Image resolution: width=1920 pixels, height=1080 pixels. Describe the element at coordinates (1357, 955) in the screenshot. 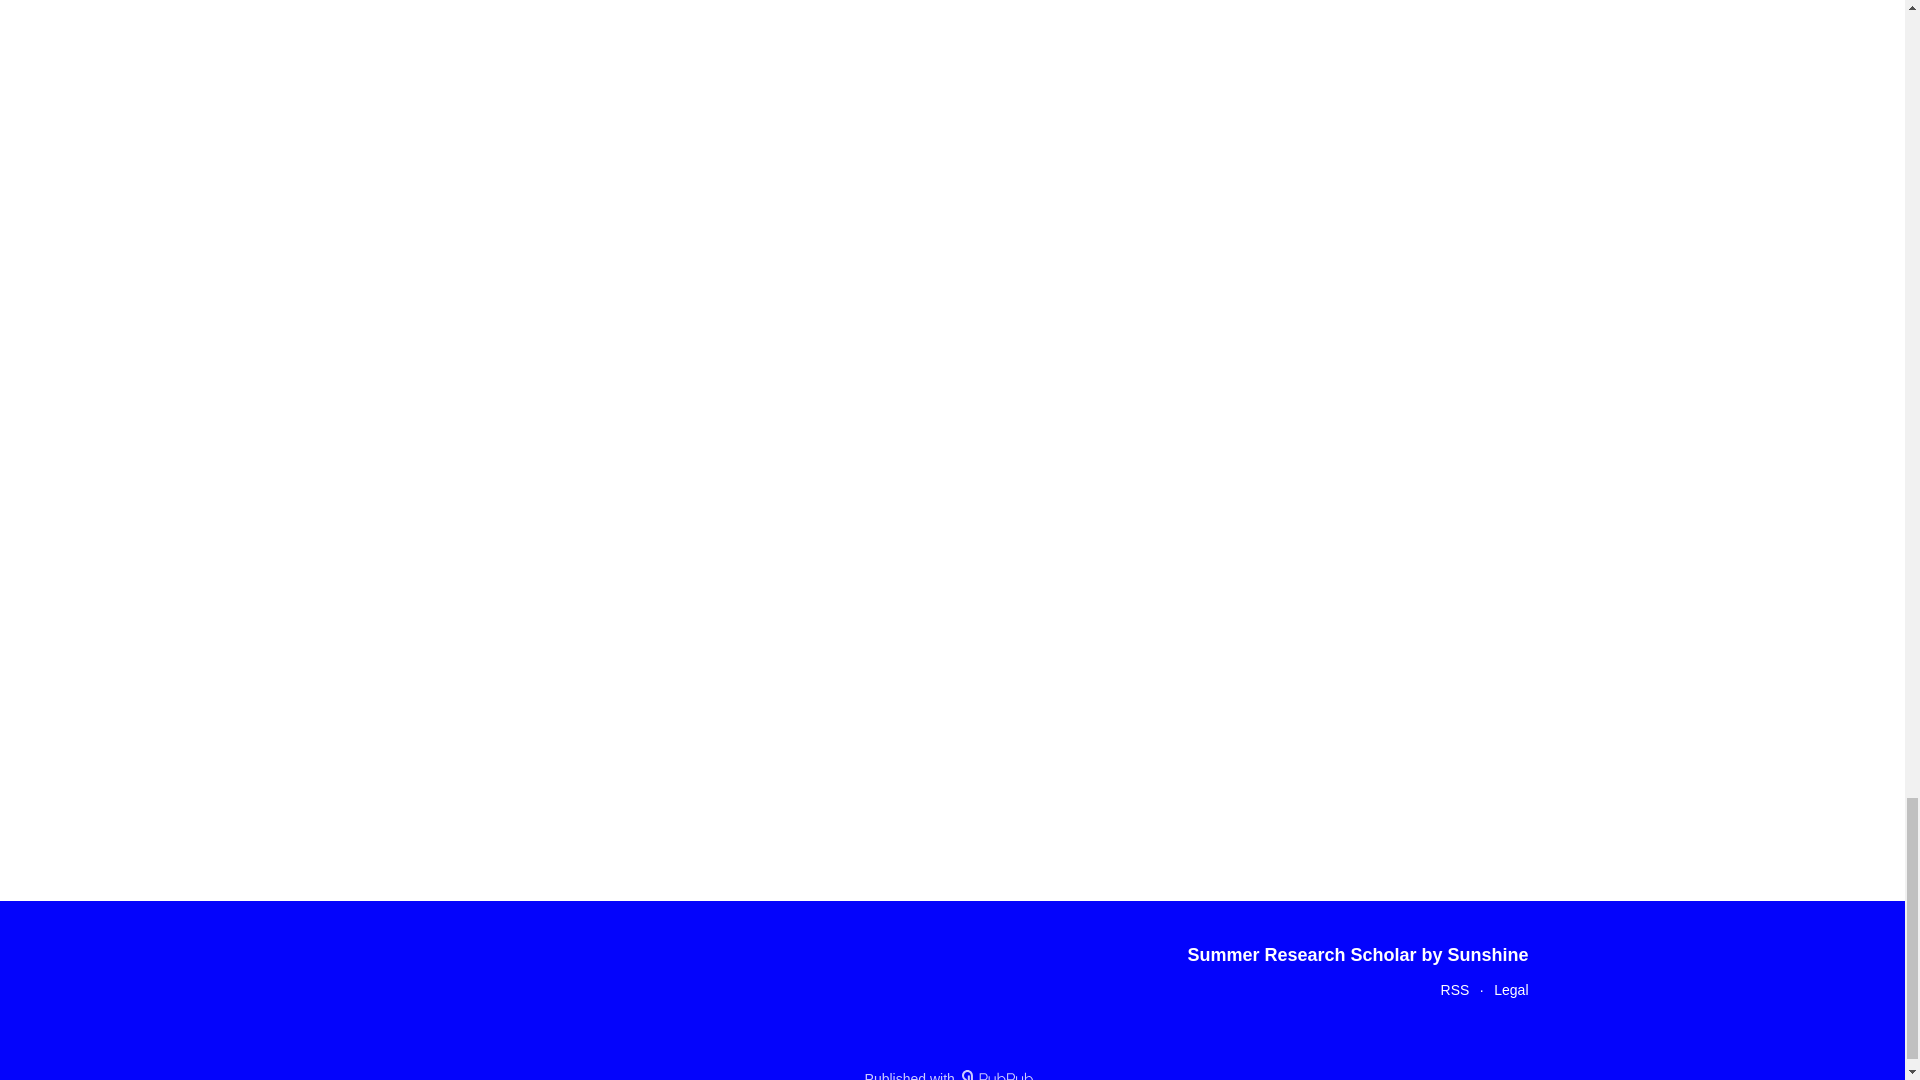

I see `Summer Research Scholar by Sunshine` at that location.